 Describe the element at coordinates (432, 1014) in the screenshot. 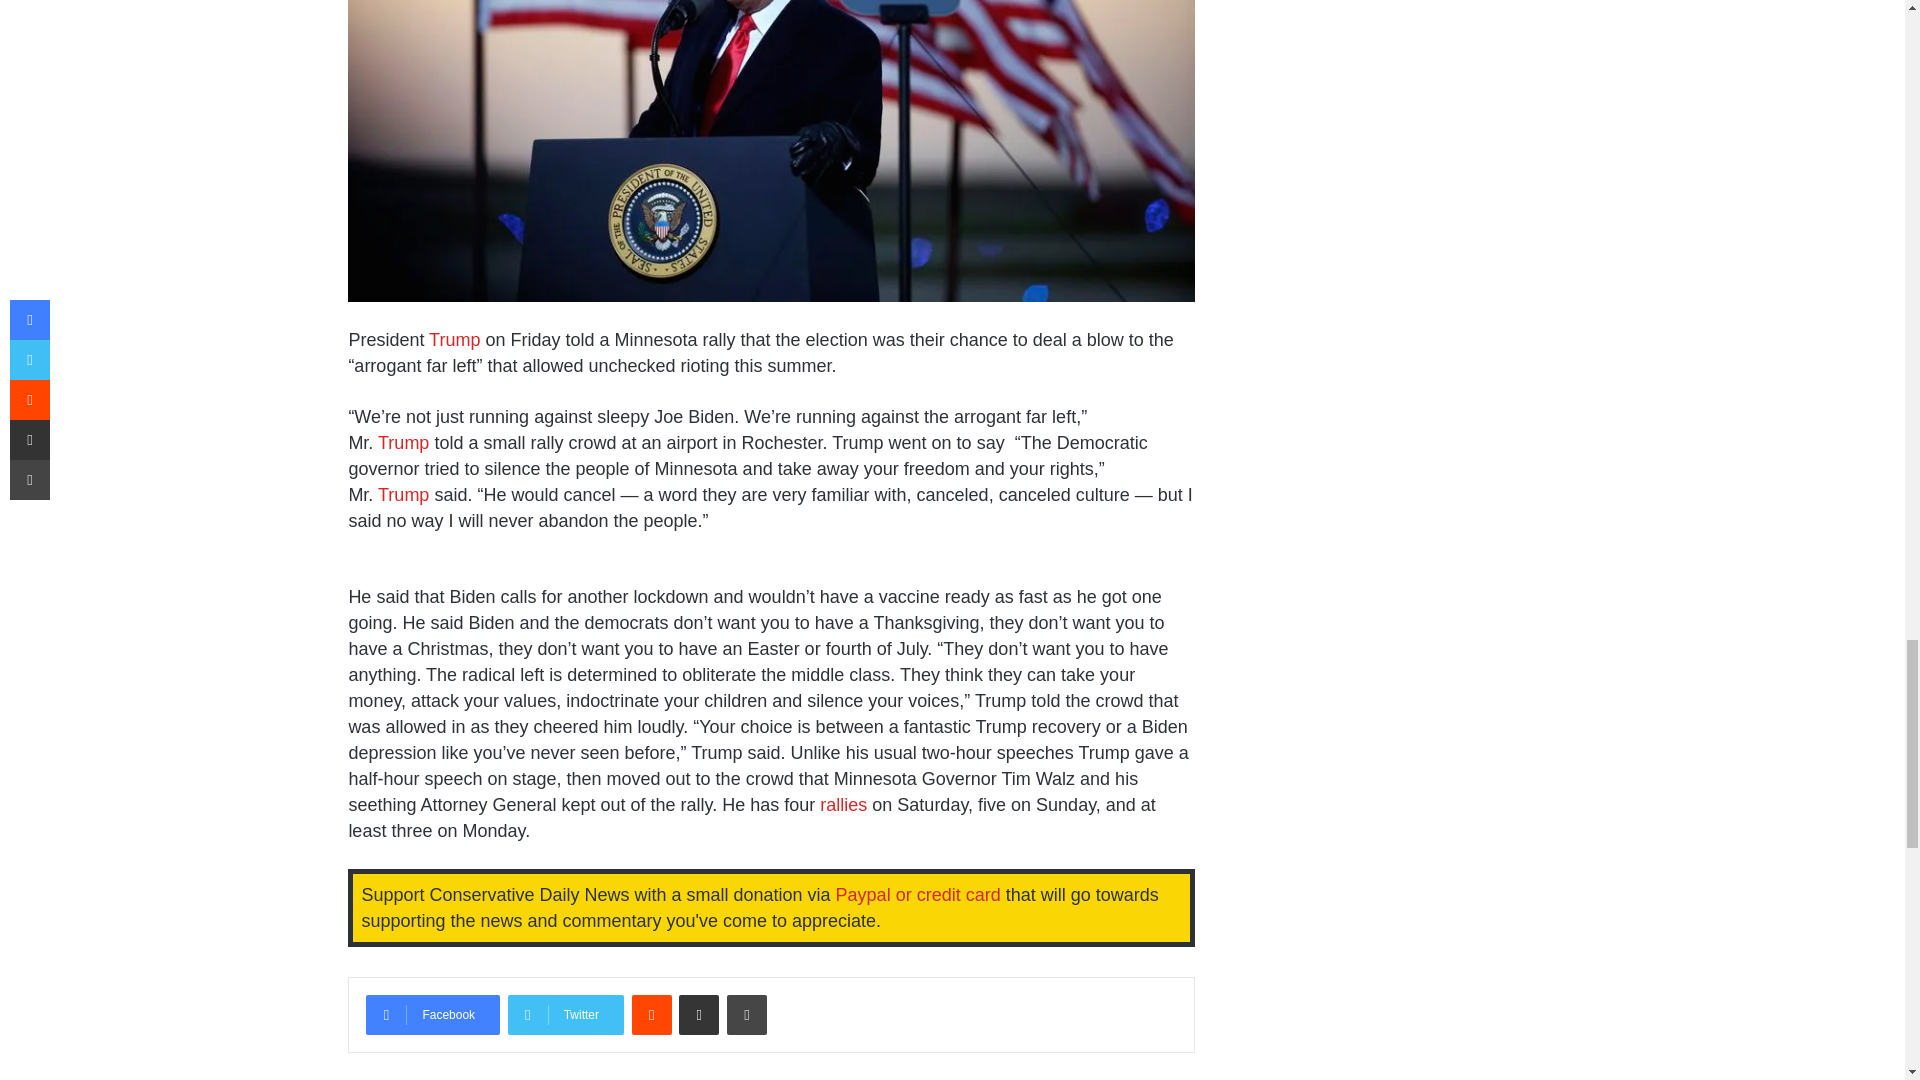

I see `Facebook` at that location.